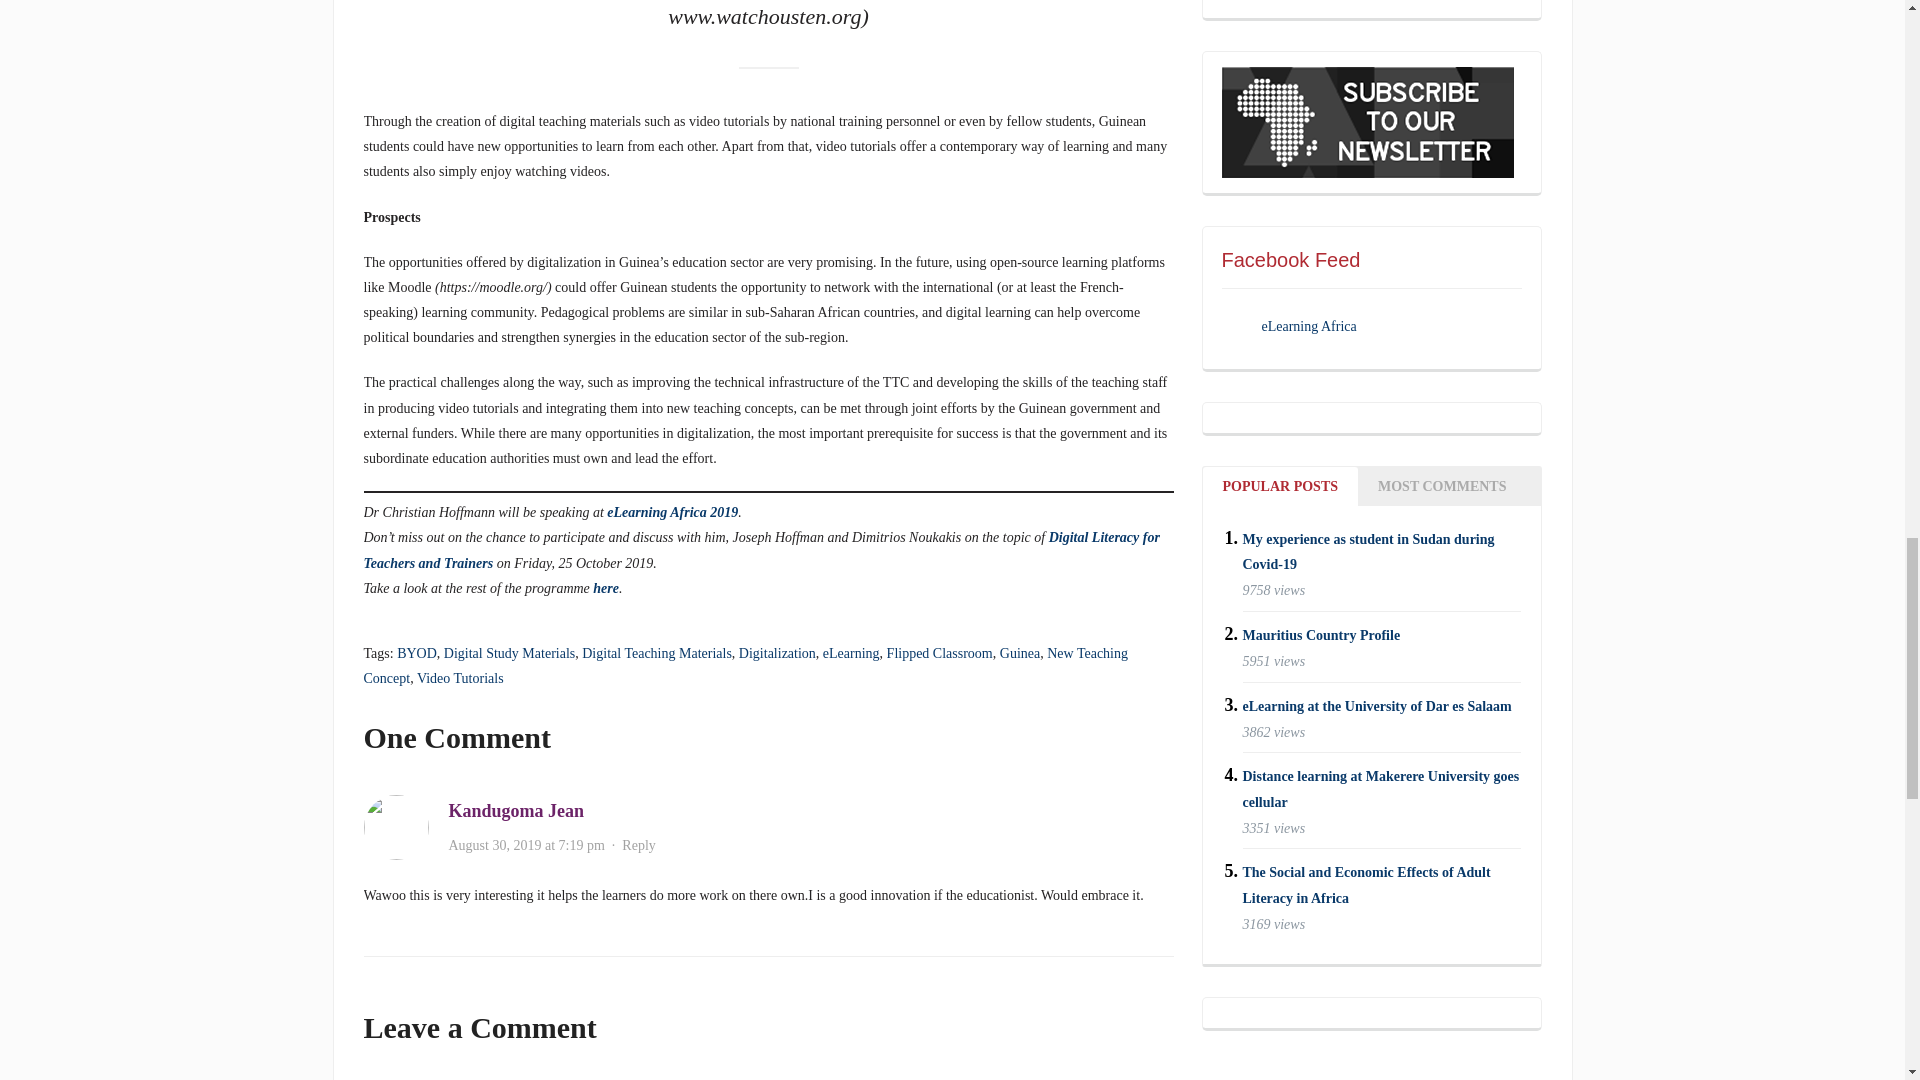 This screenshot has height=1080, width=1920. What do you see at coordinates (762, 550) in the screenshot?
I see `Digital Literacy for Teachers and Trainers` at bounding box center [762, 550].